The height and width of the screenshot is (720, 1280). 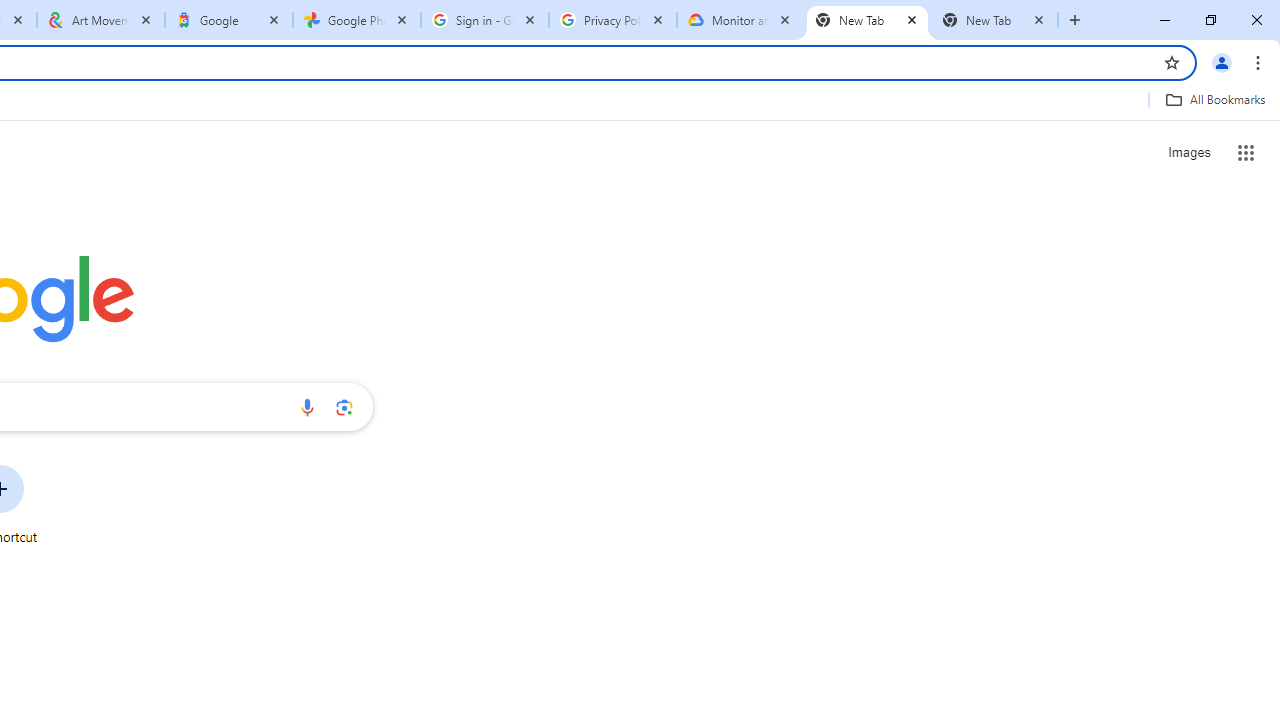 What do you see at coordinates (866, 20) in the screenshot?
I see `New Tab` at bounding box center [866, 20].